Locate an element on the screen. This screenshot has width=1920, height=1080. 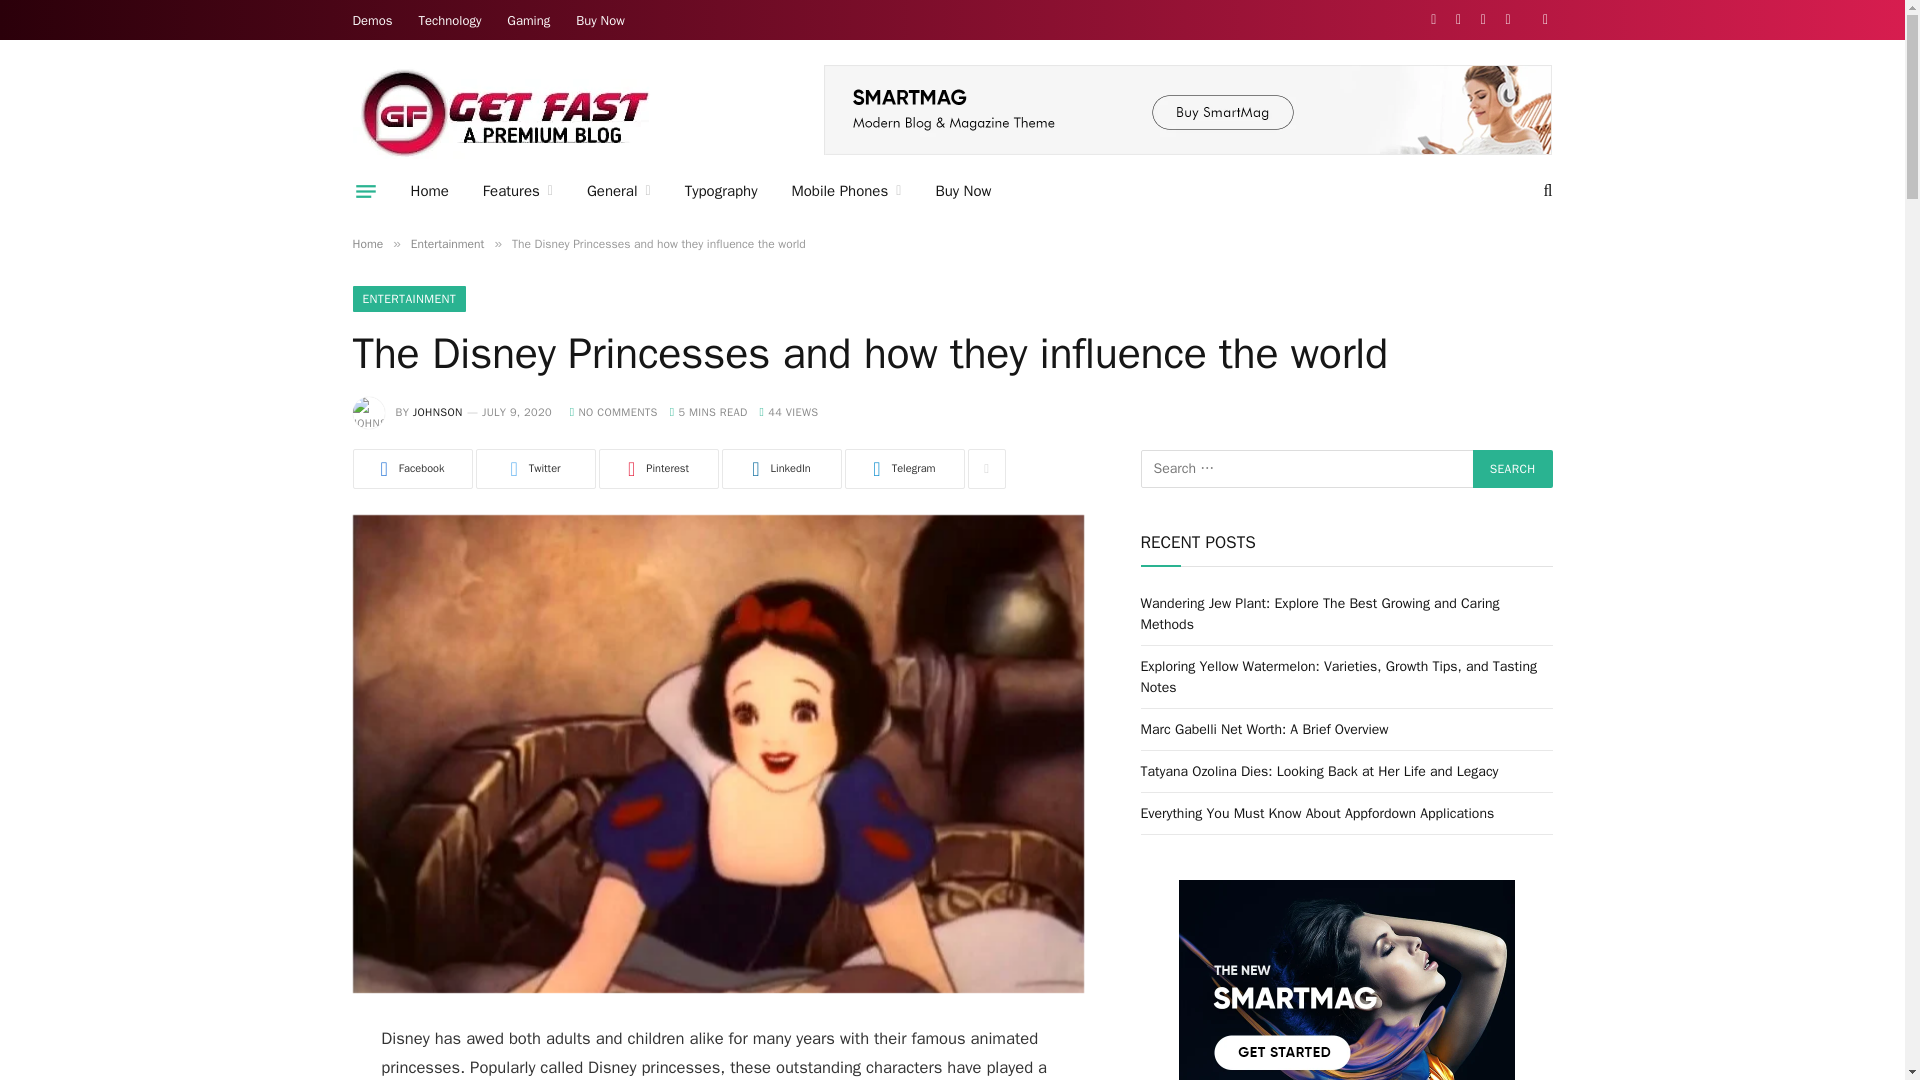
General is located at coordinates (619, 191).